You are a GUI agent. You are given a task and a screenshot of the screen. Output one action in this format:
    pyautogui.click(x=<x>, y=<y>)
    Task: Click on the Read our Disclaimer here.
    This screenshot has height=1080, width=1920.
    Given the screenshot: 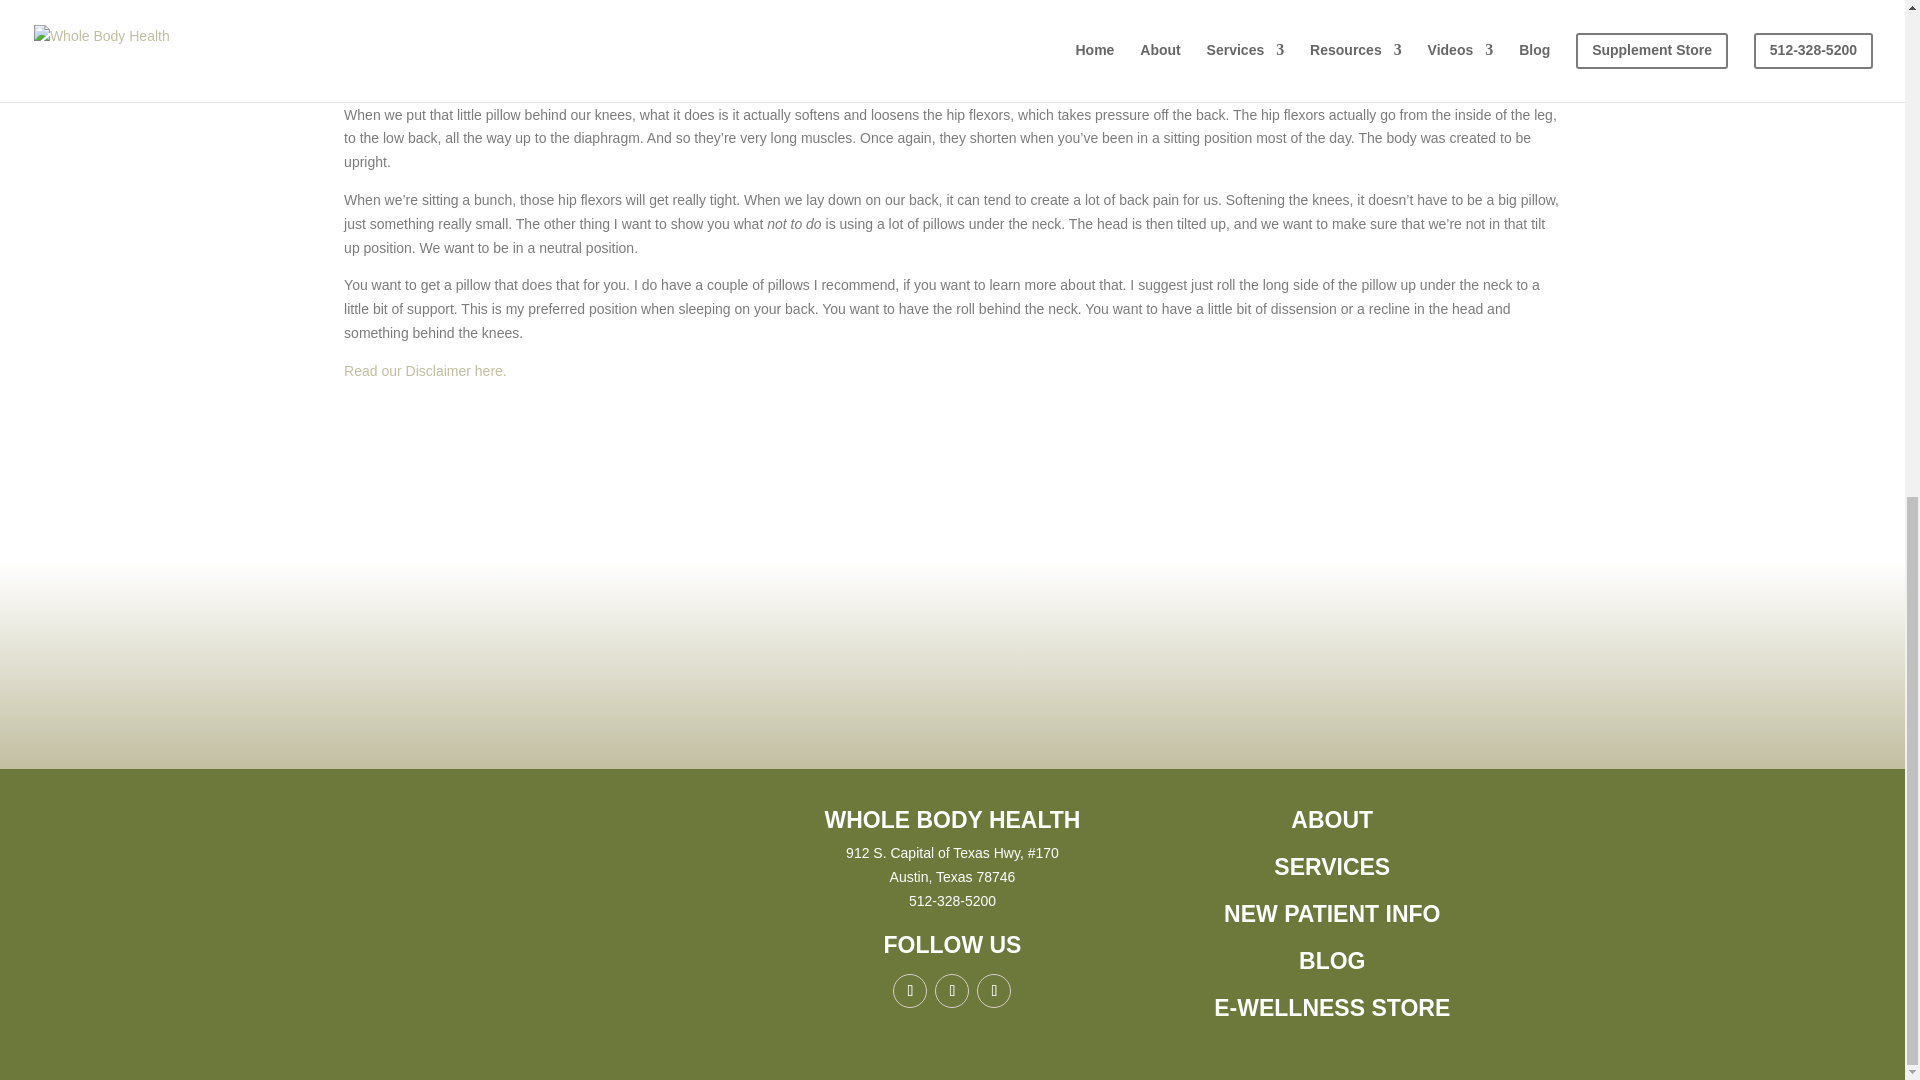 What is the action you would take?
    pyautogui.click(x=424, y=370)
    